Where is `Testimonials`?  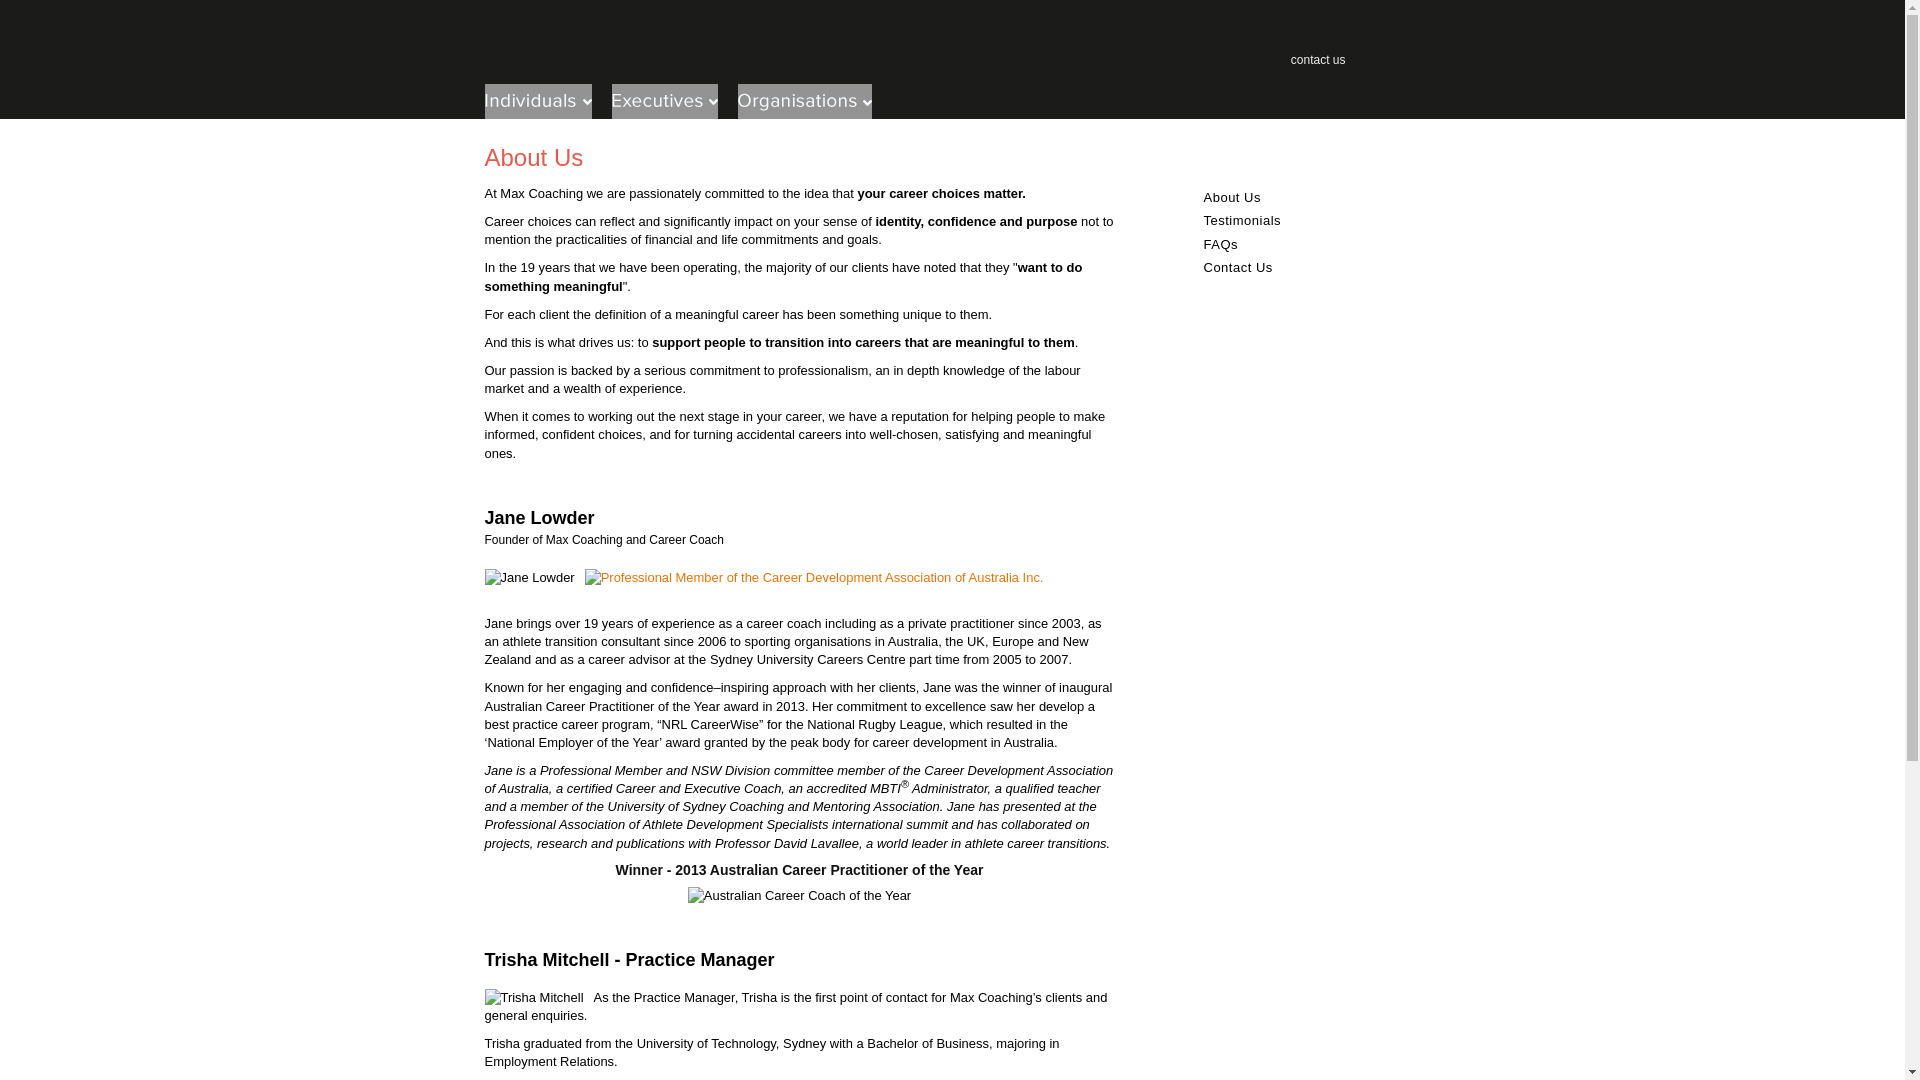
Testimonials is located at coordinates (1243, 220).